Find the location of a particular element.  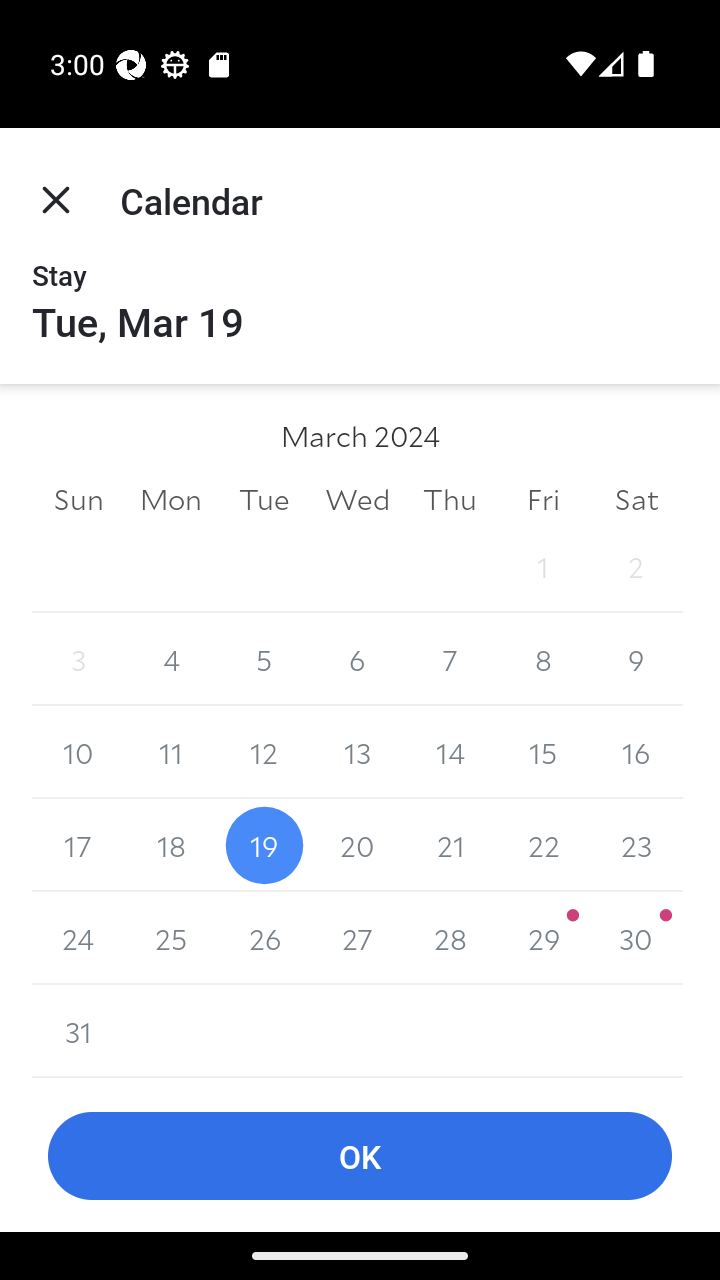

21 21 March 2024 is located at coordinates (450, 845).